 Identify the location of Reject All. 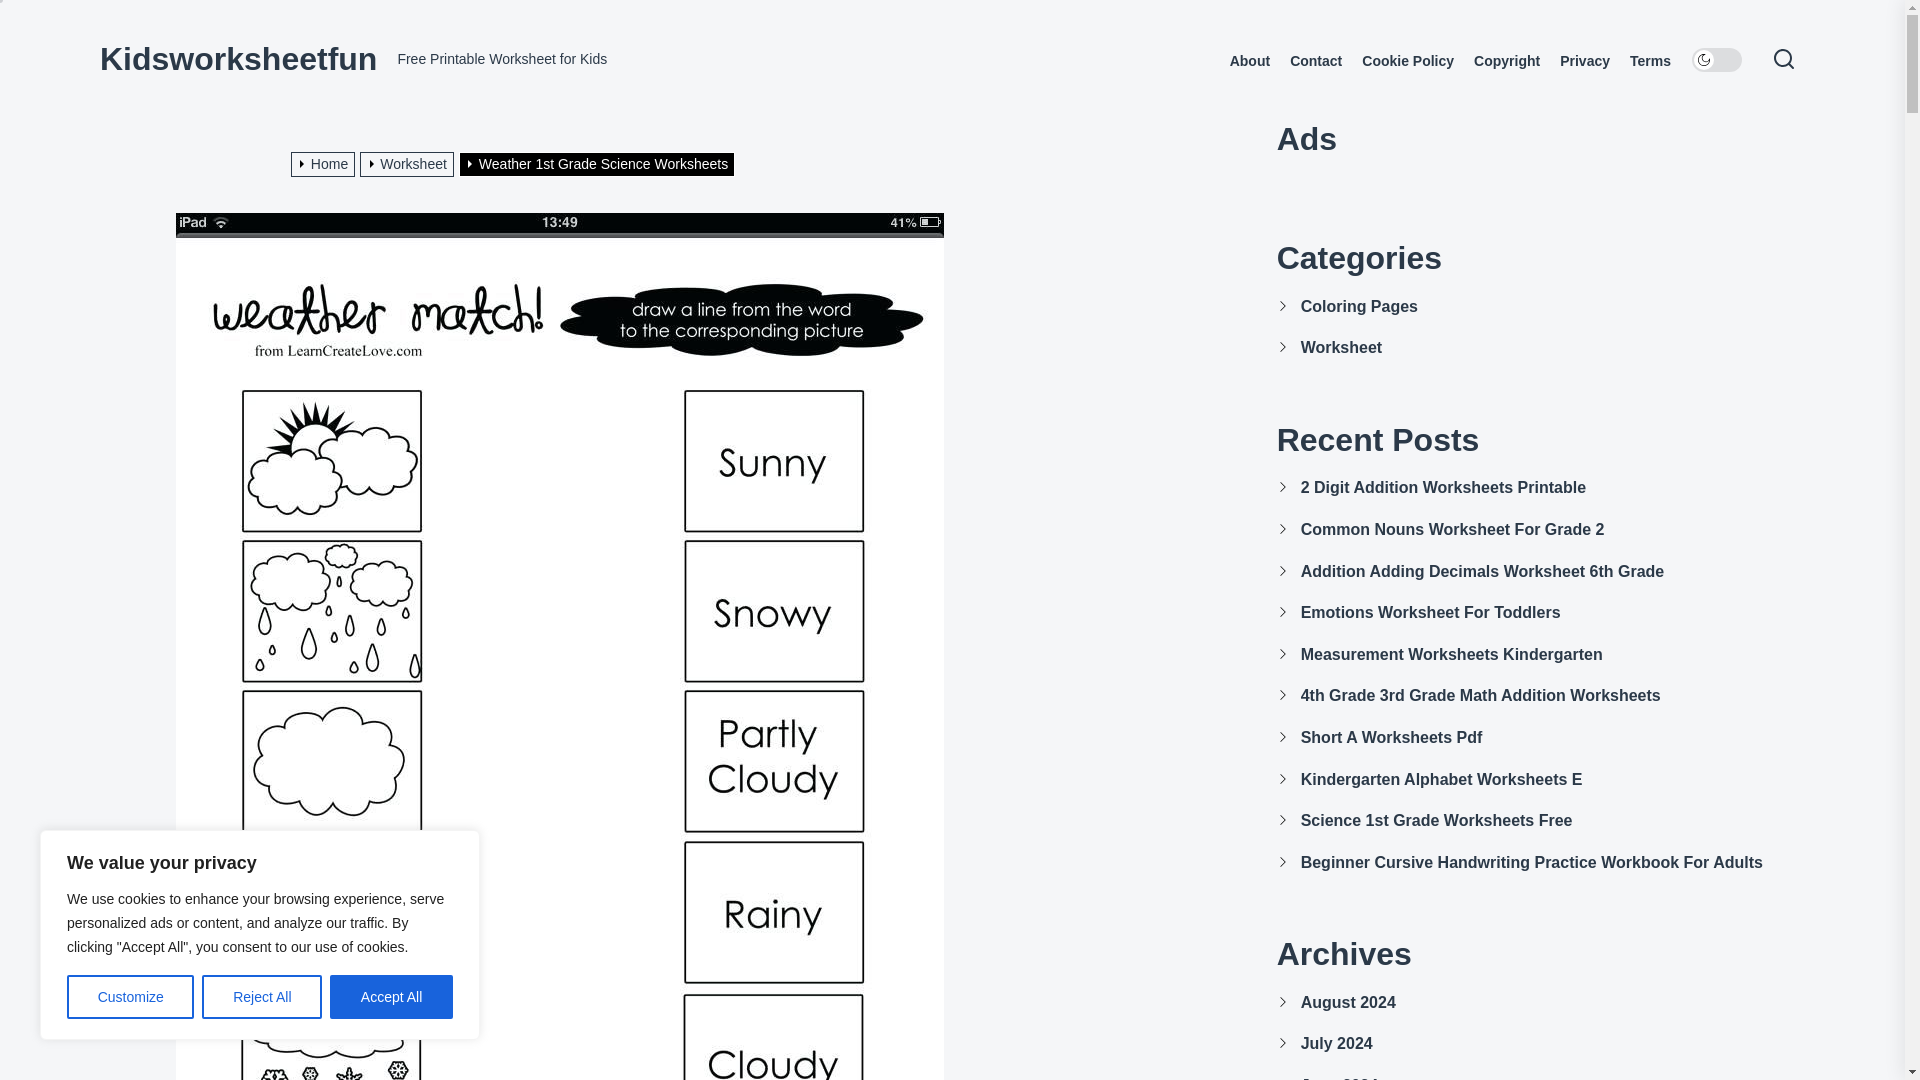
(262, 997).